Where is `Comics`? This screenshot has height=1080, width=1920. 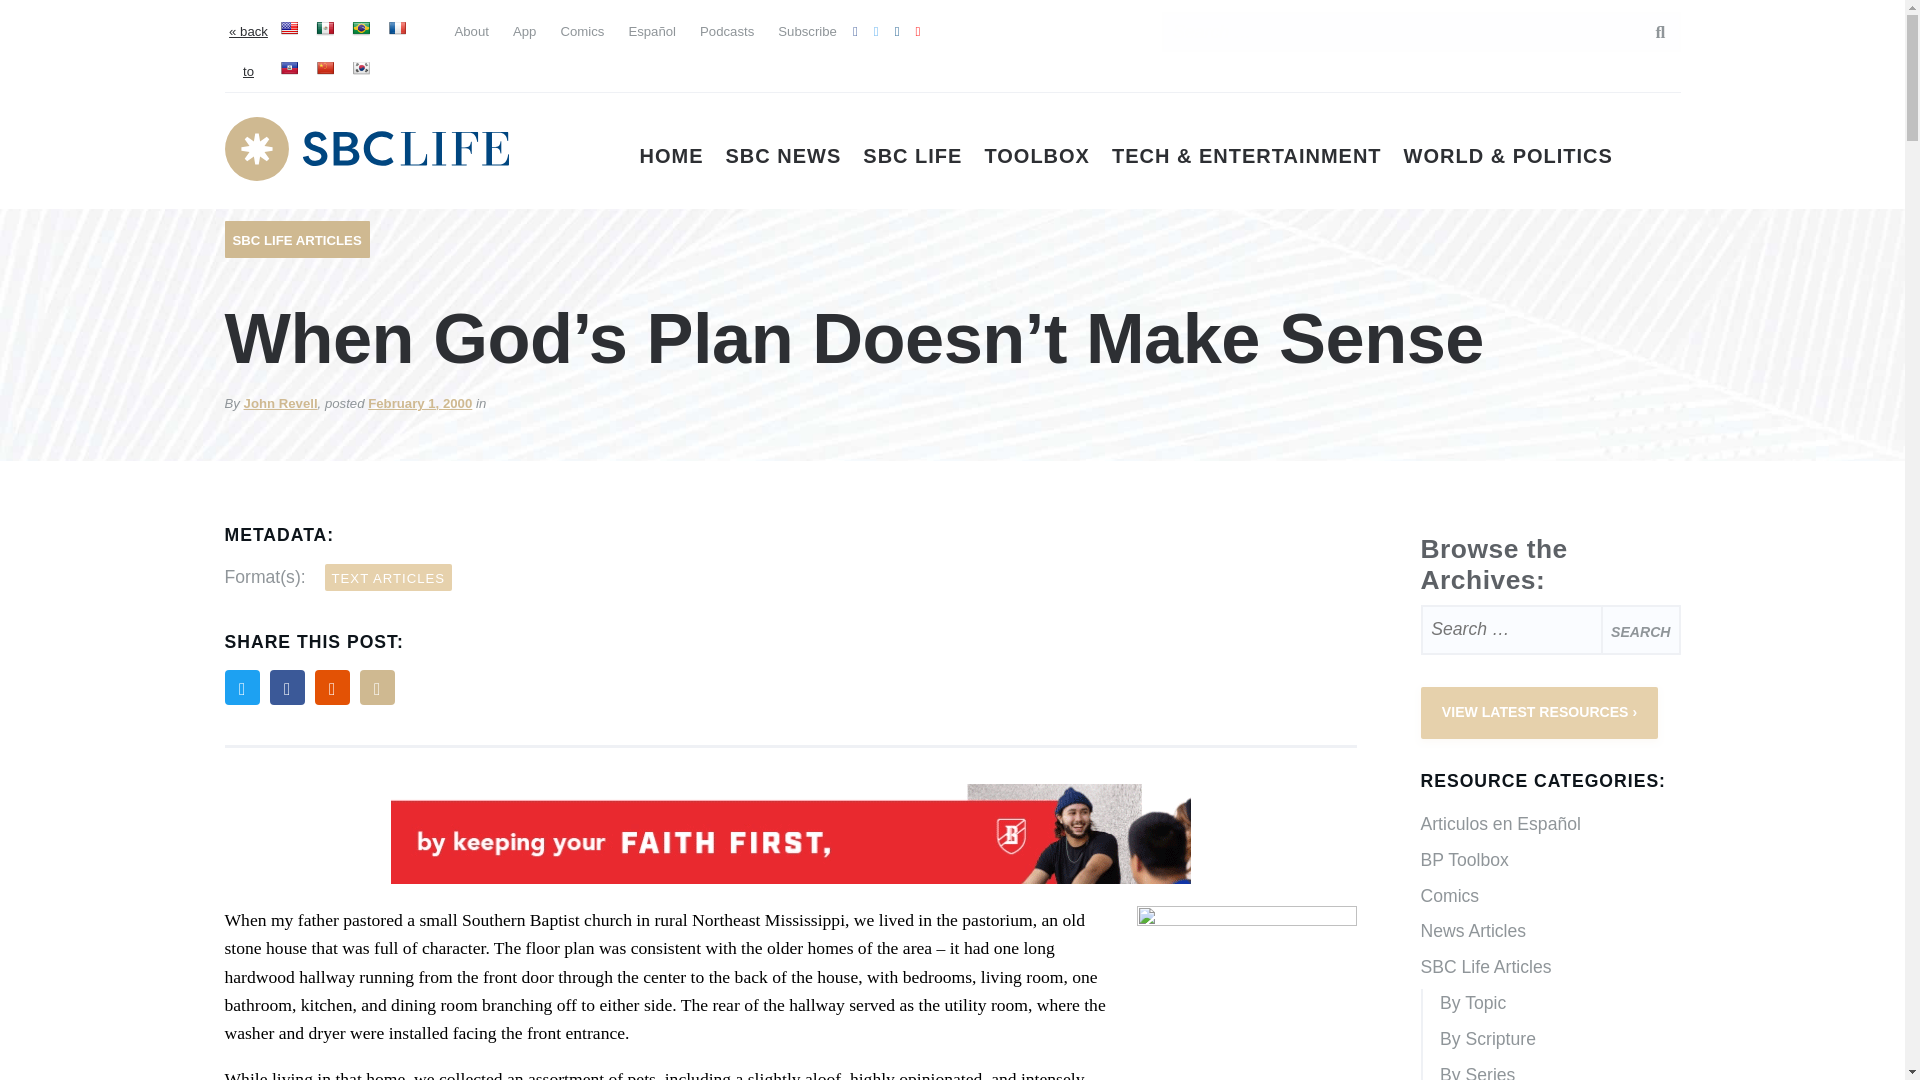
Comics is located at coordinates (582, 30).